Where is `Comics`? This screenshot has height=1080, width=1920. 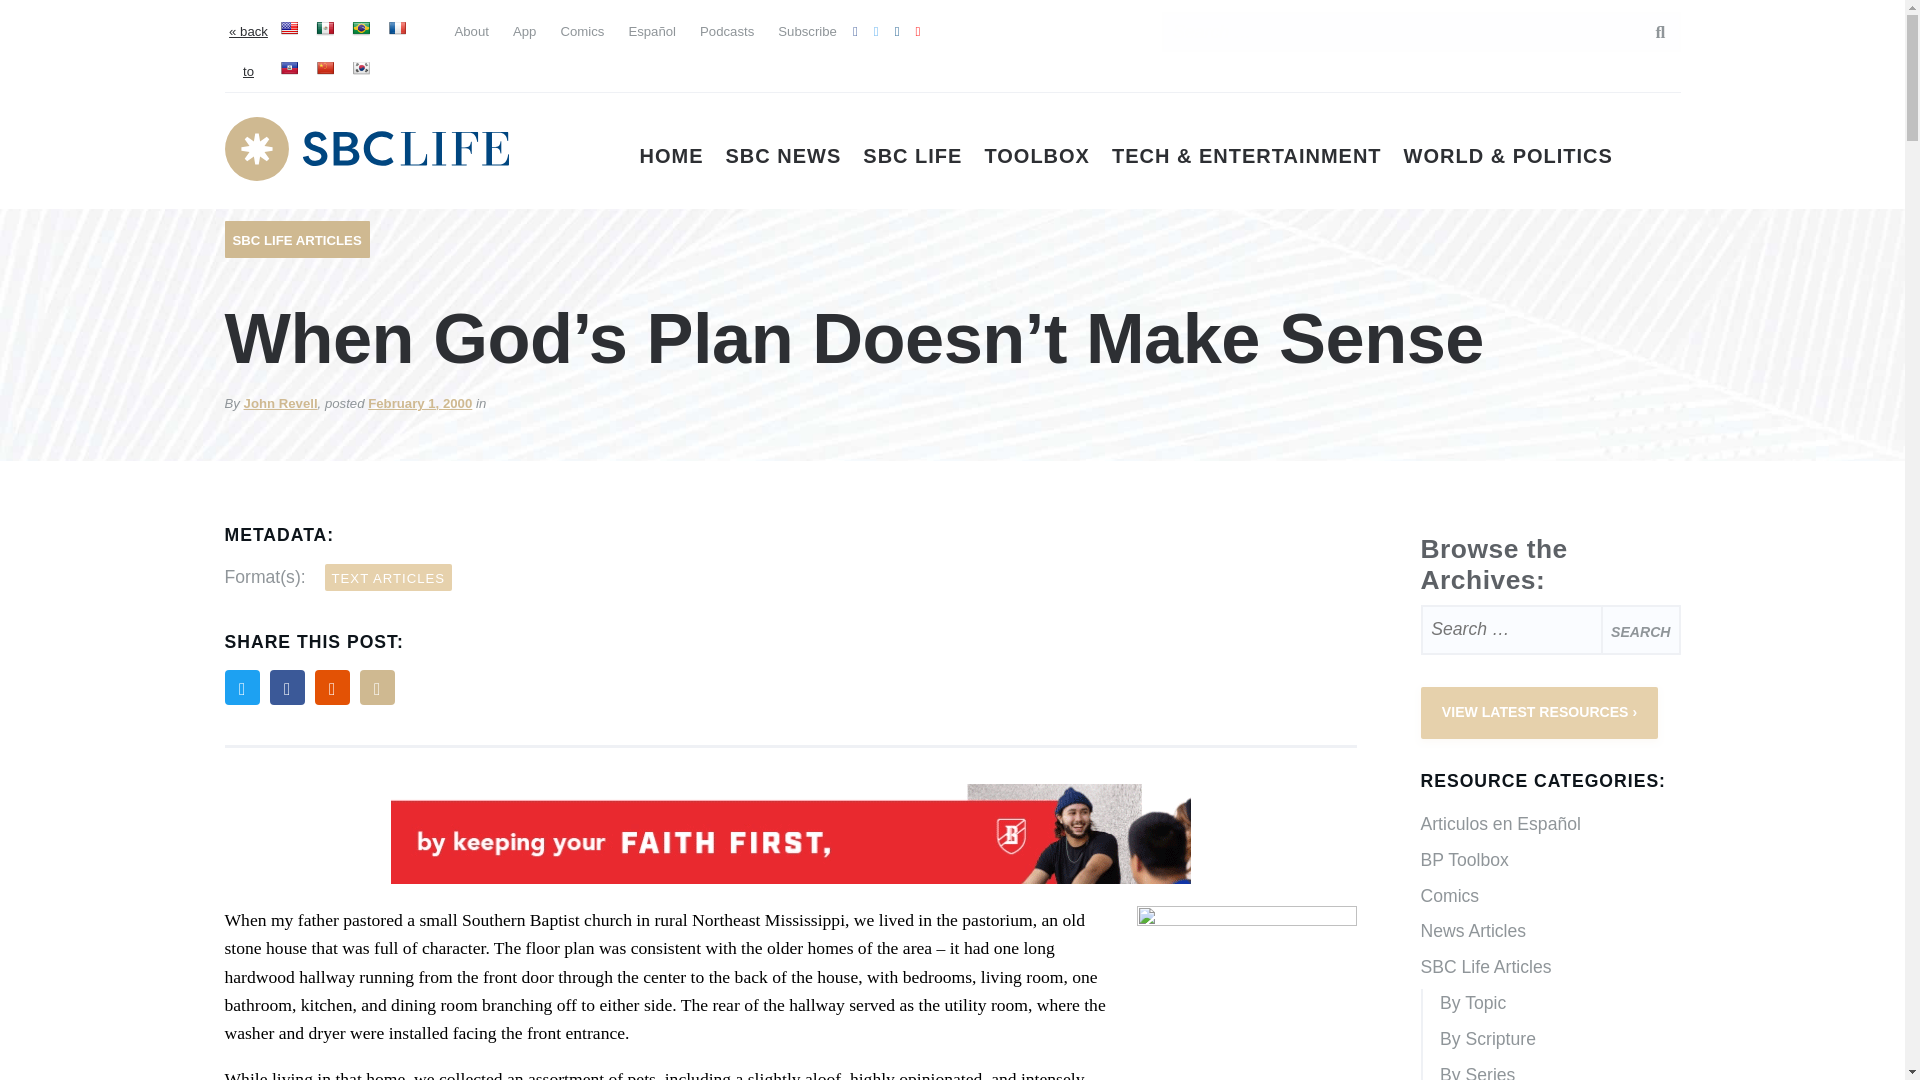
Comics is located at coordinates (582, 30).